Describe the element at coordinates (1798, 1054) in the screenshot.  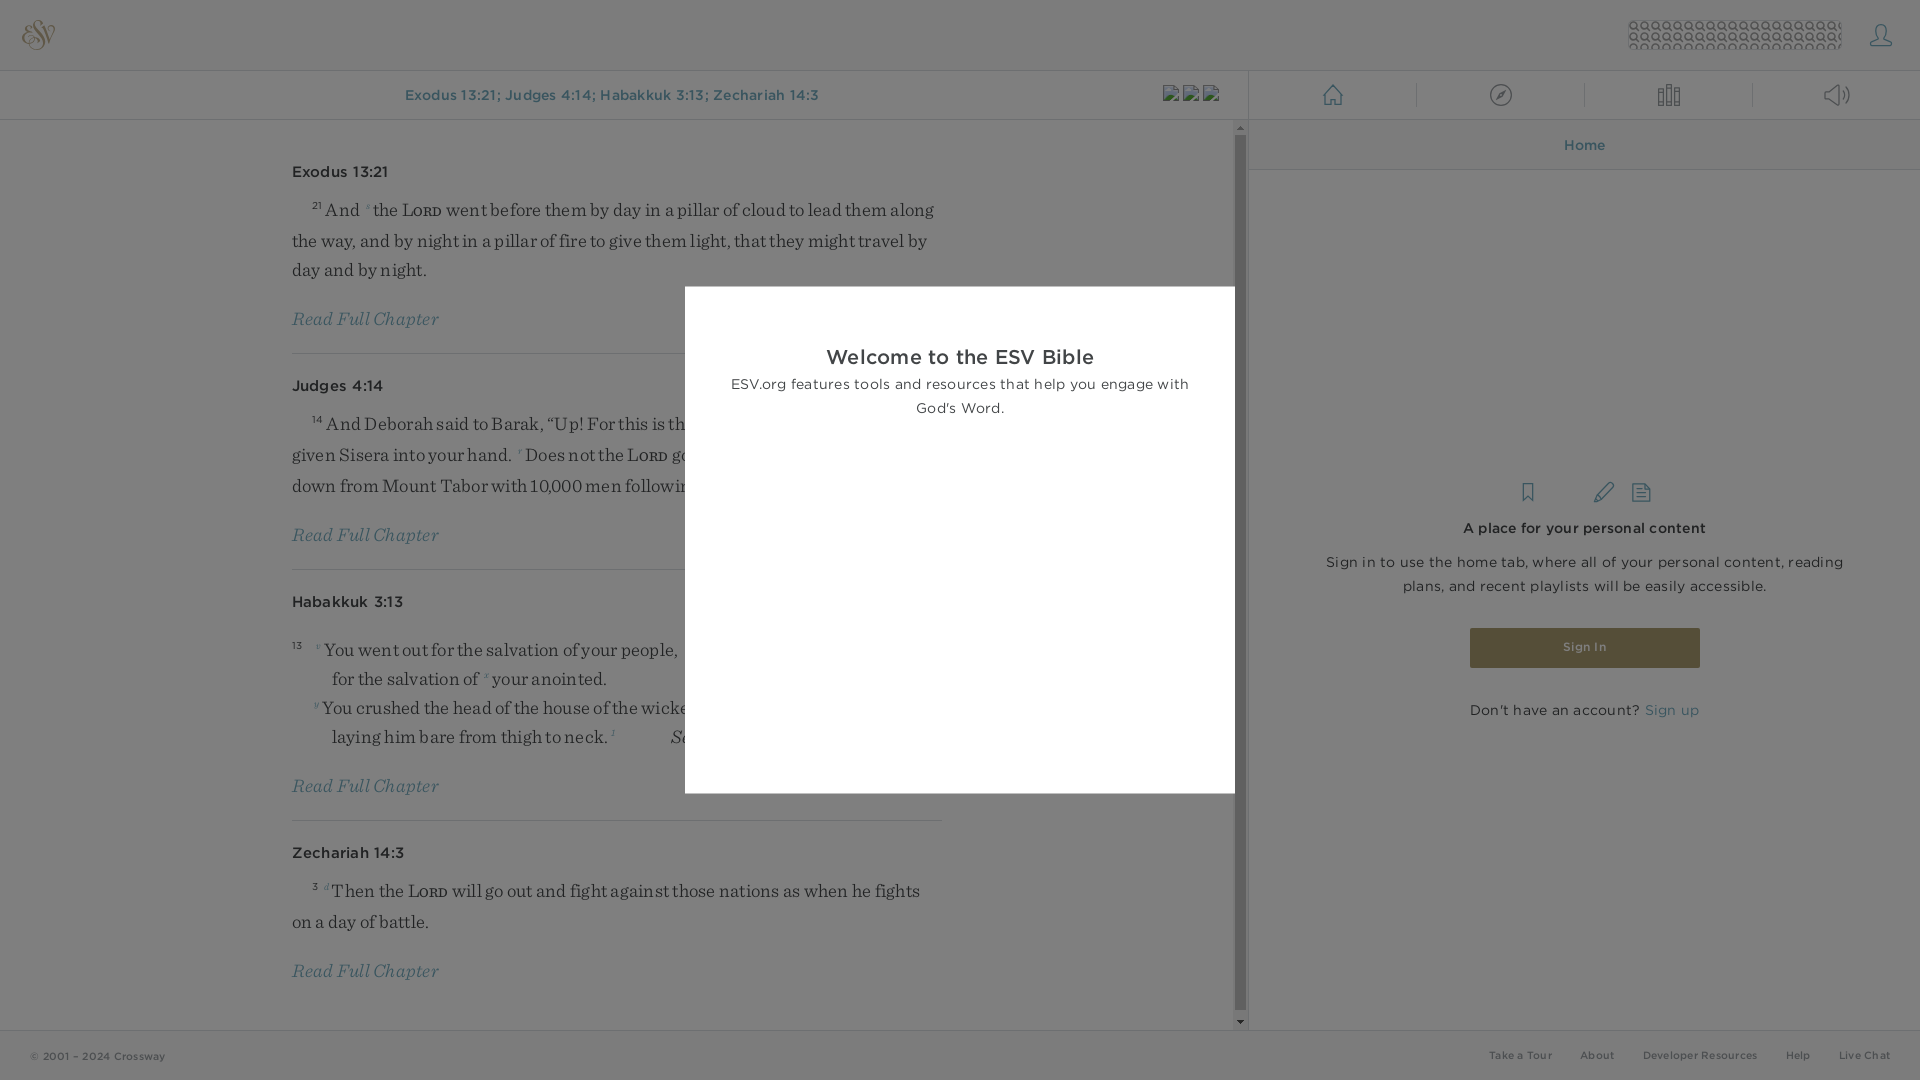
I see `Help` at that location.